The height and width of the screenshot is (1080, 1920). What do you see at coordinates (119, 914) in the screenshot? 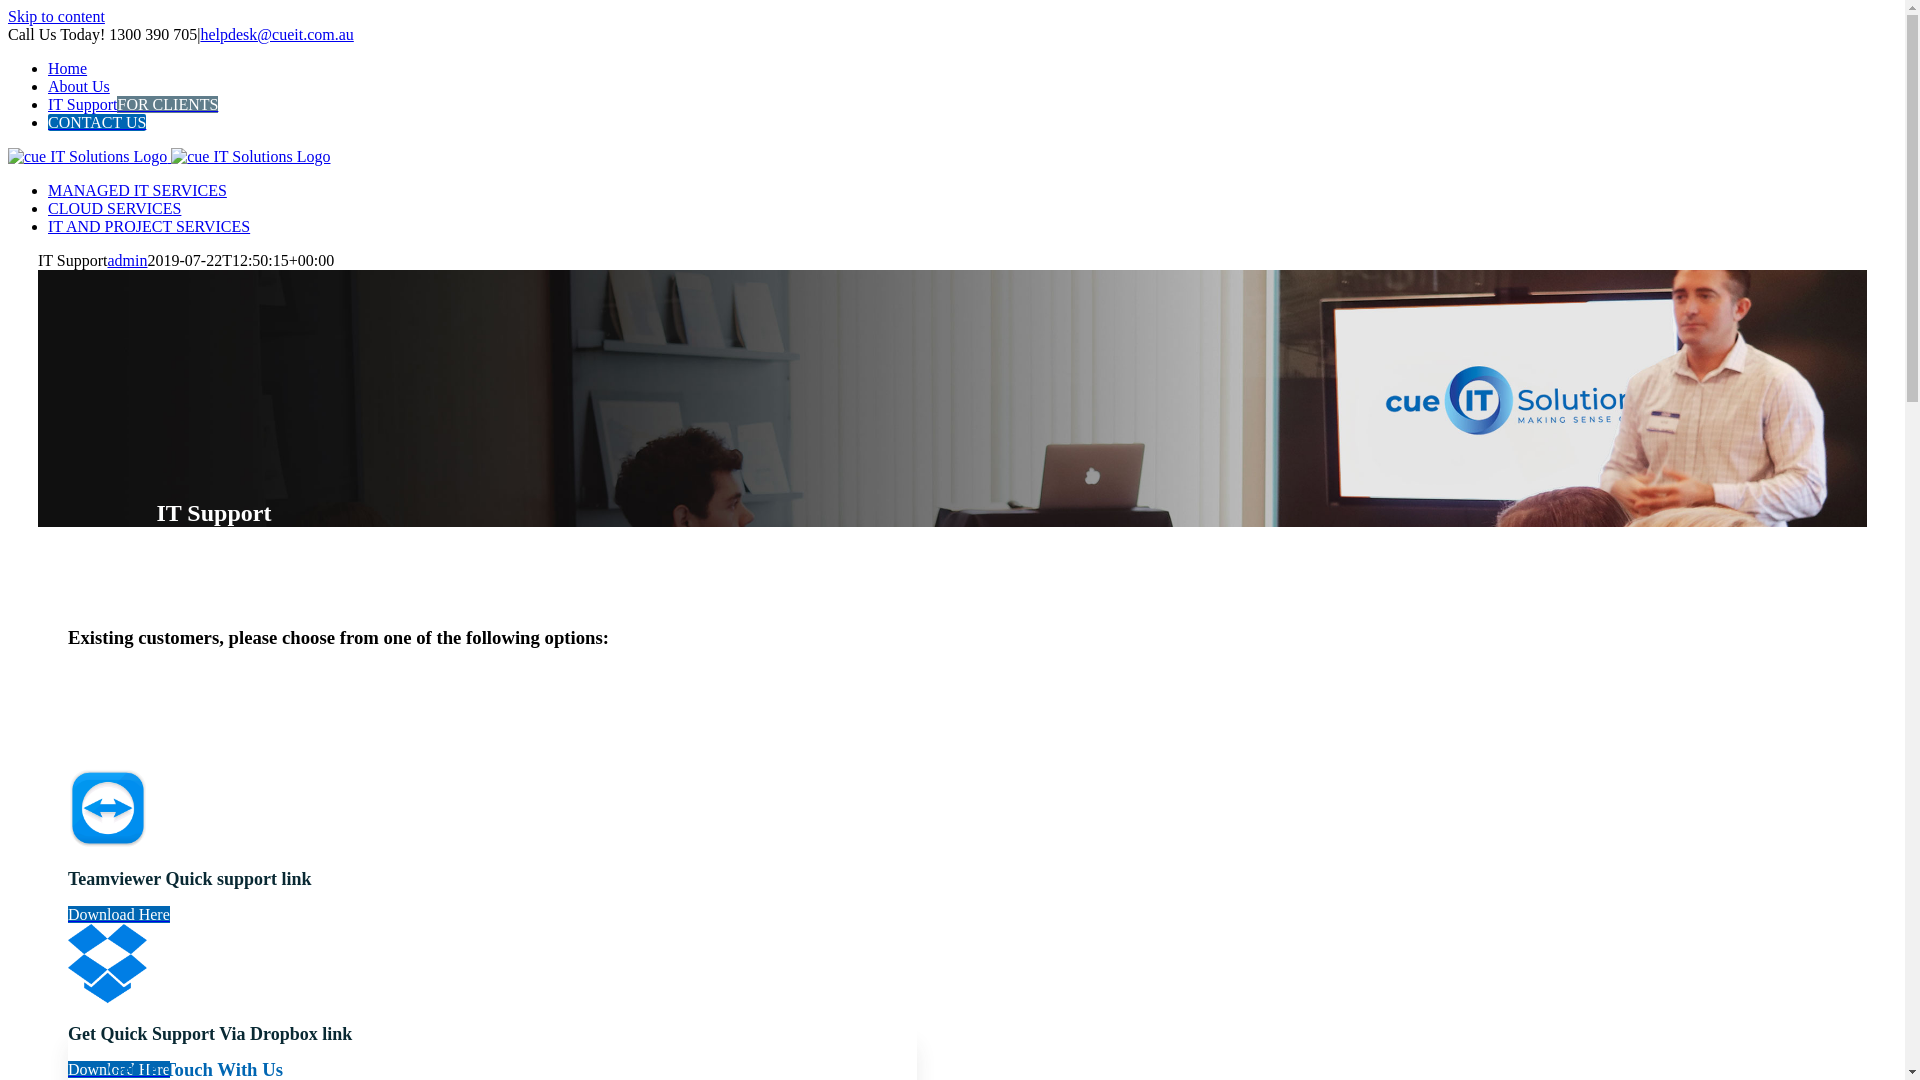
I see `Download Here` at bounding box center [119, 914].